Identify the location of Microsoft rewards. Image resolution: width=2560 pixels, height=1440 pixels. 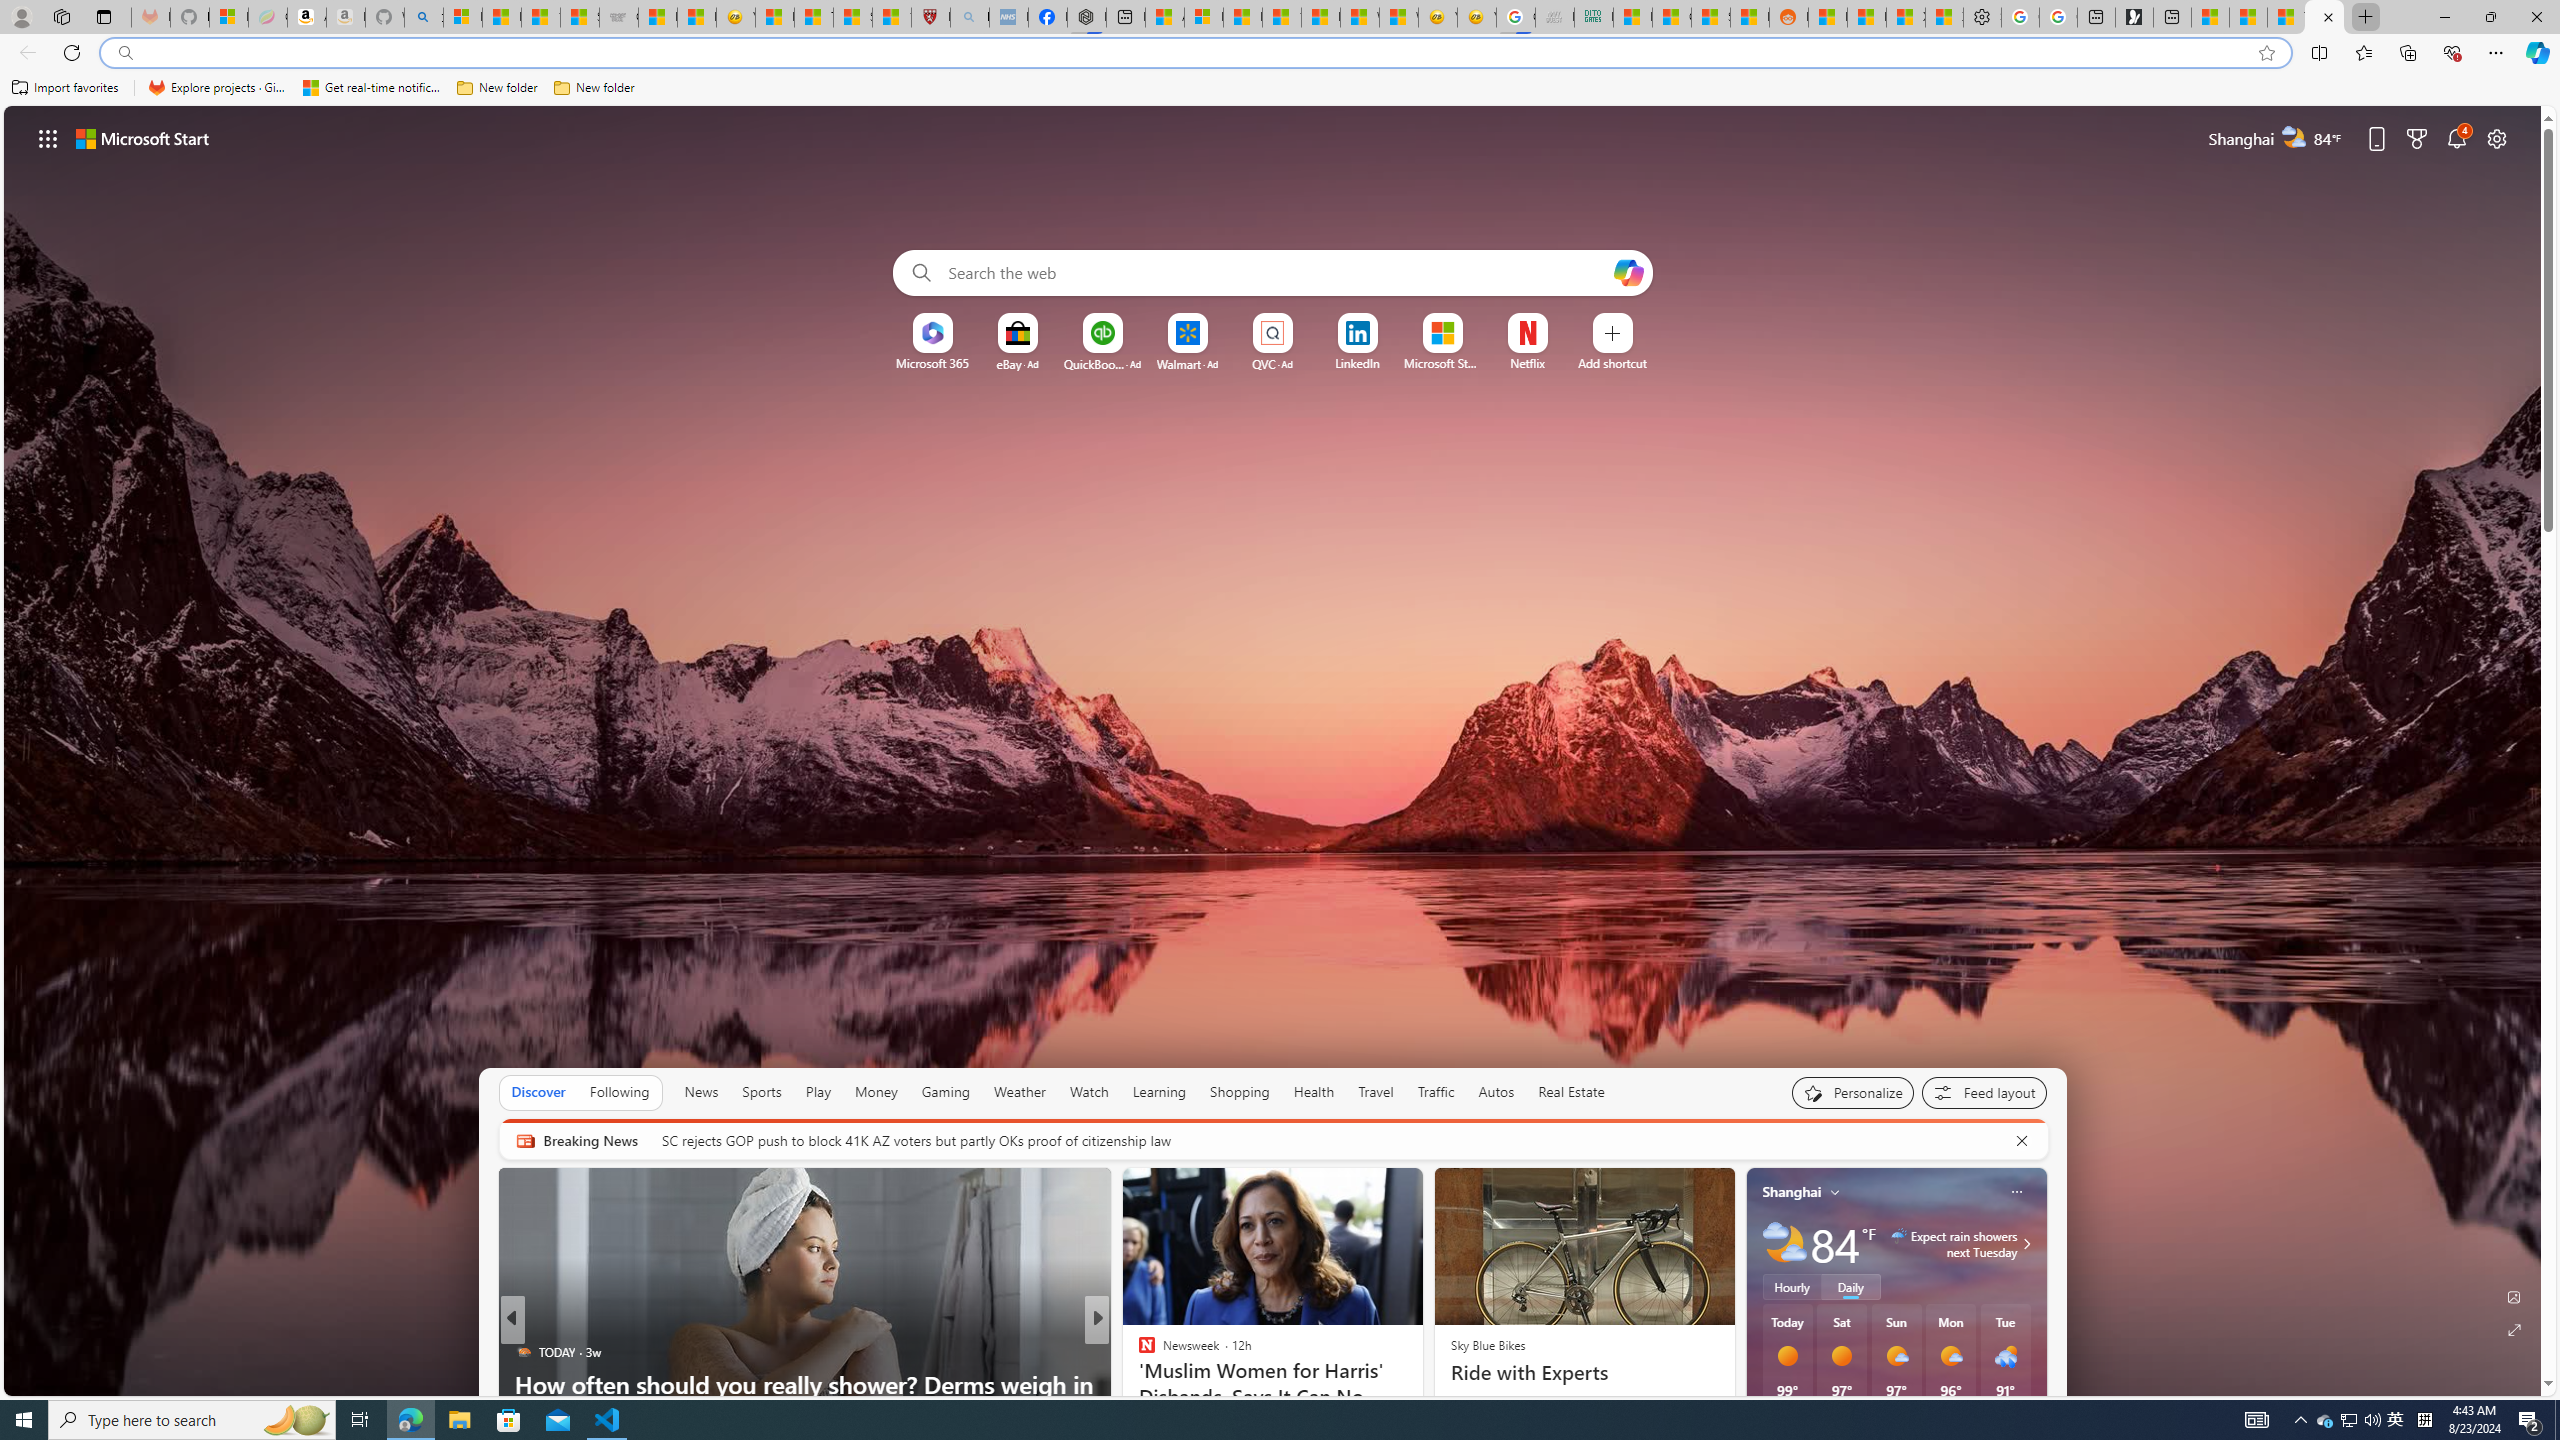
(2416, 138).